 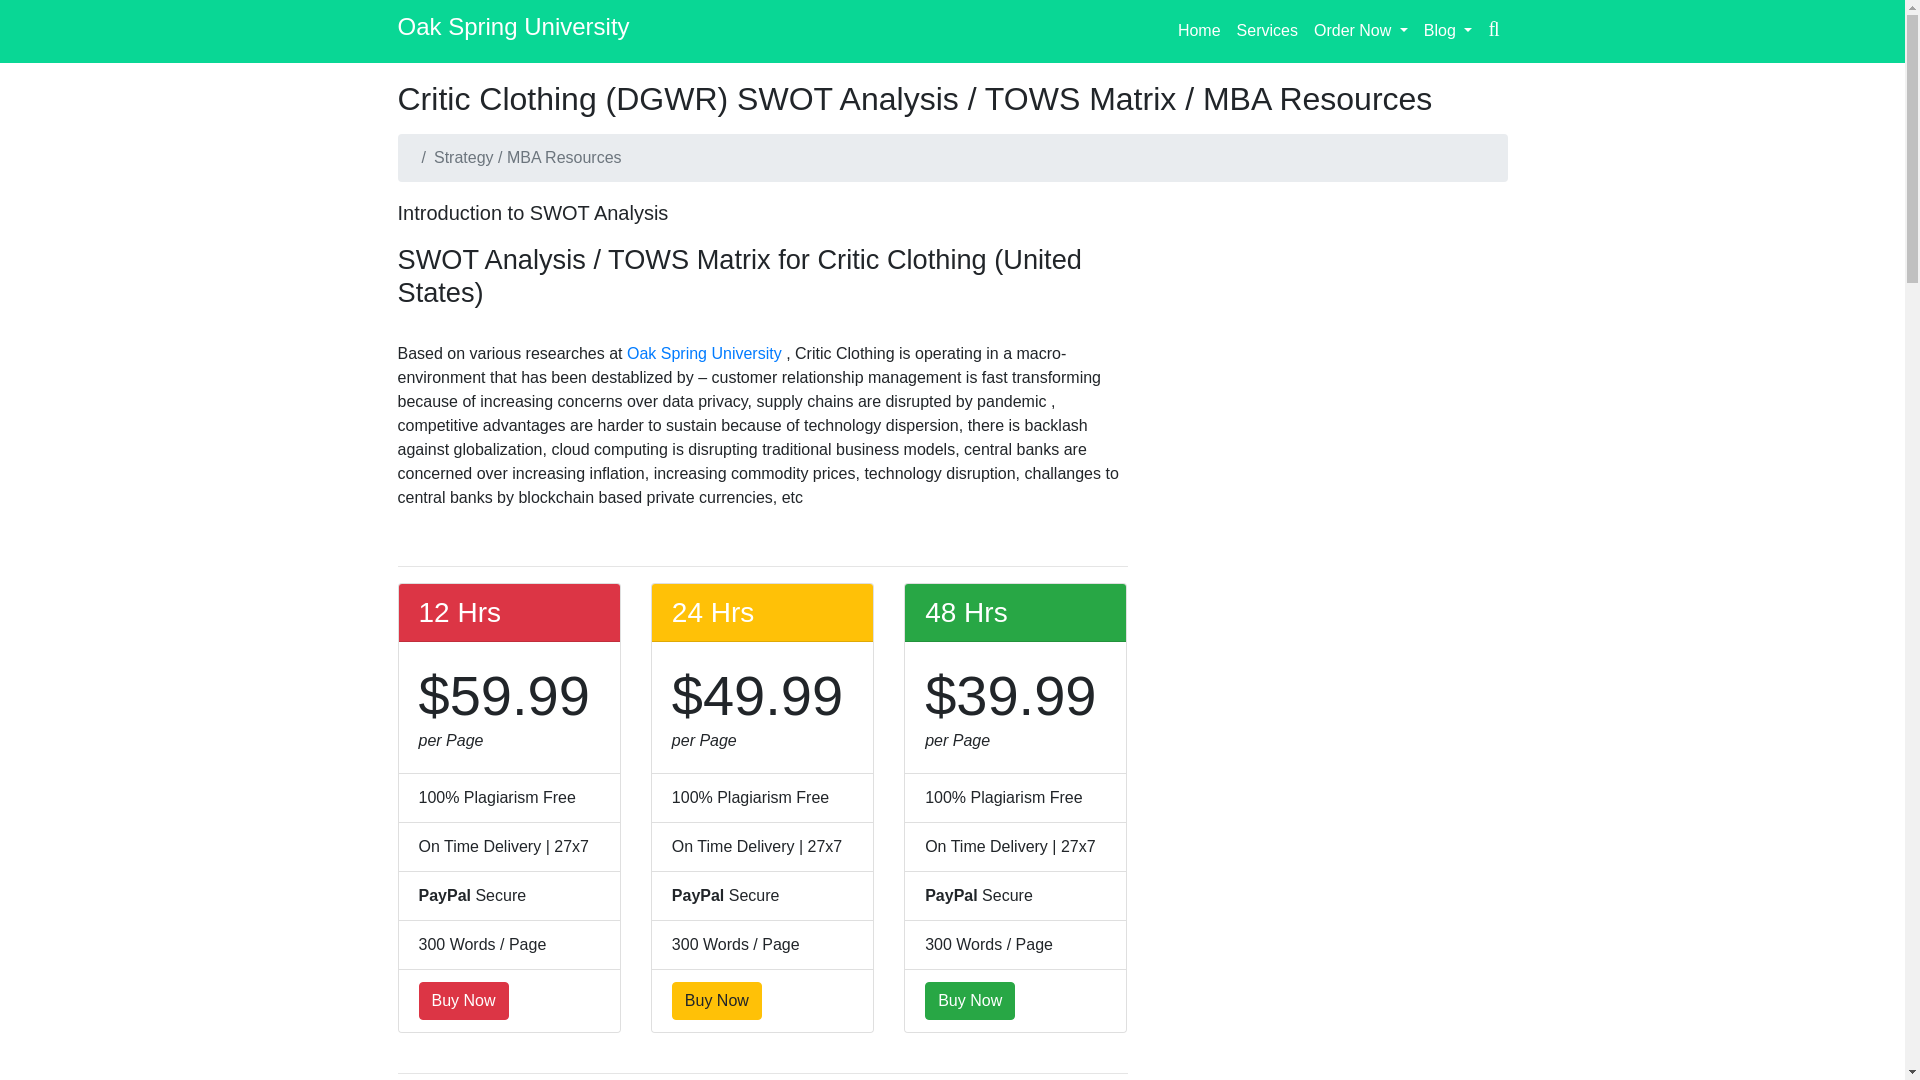 What do you see at coordinates (1266, 30) in the screenshot?
I see `Services` at bounding box center [1266, 30].